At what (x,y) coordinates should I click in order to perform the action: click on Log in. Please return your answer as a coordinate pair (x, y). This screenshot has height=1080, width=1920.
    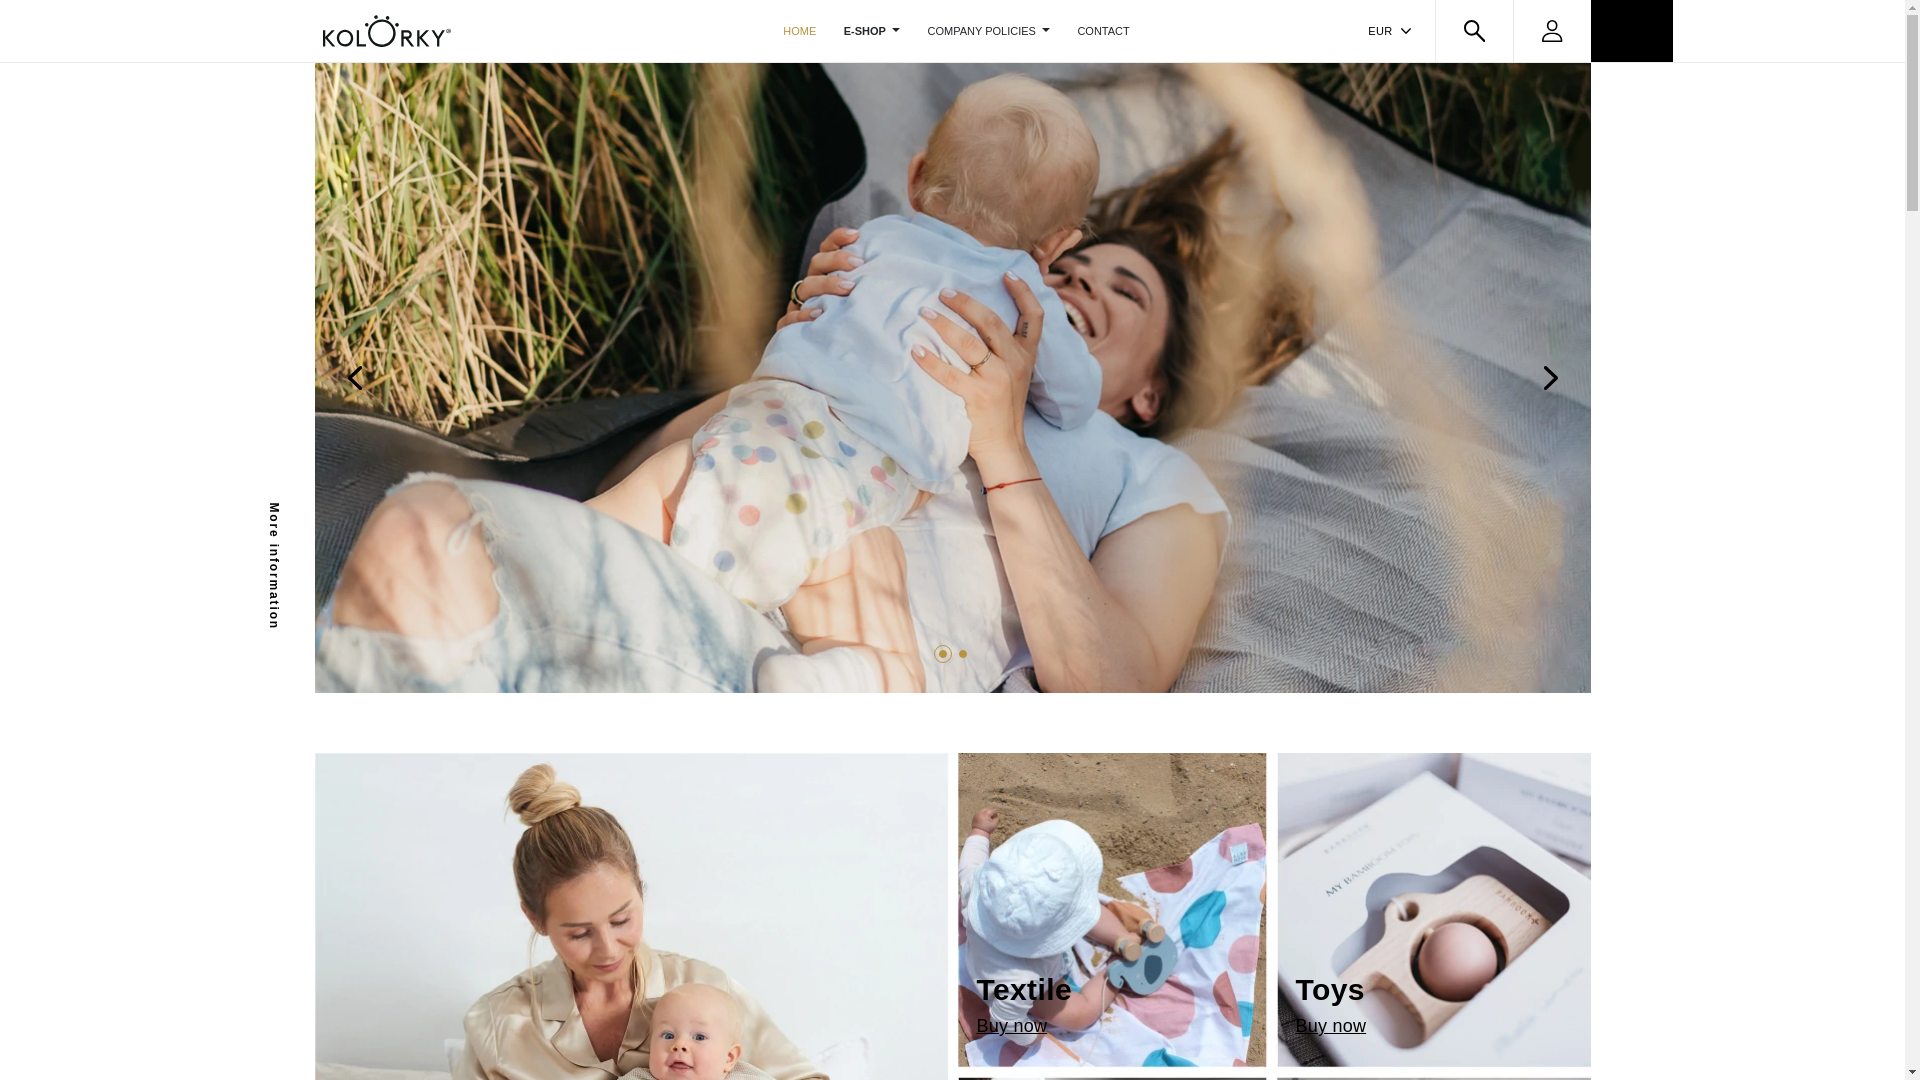
    Looking at the image, I should click on (1431, 912).